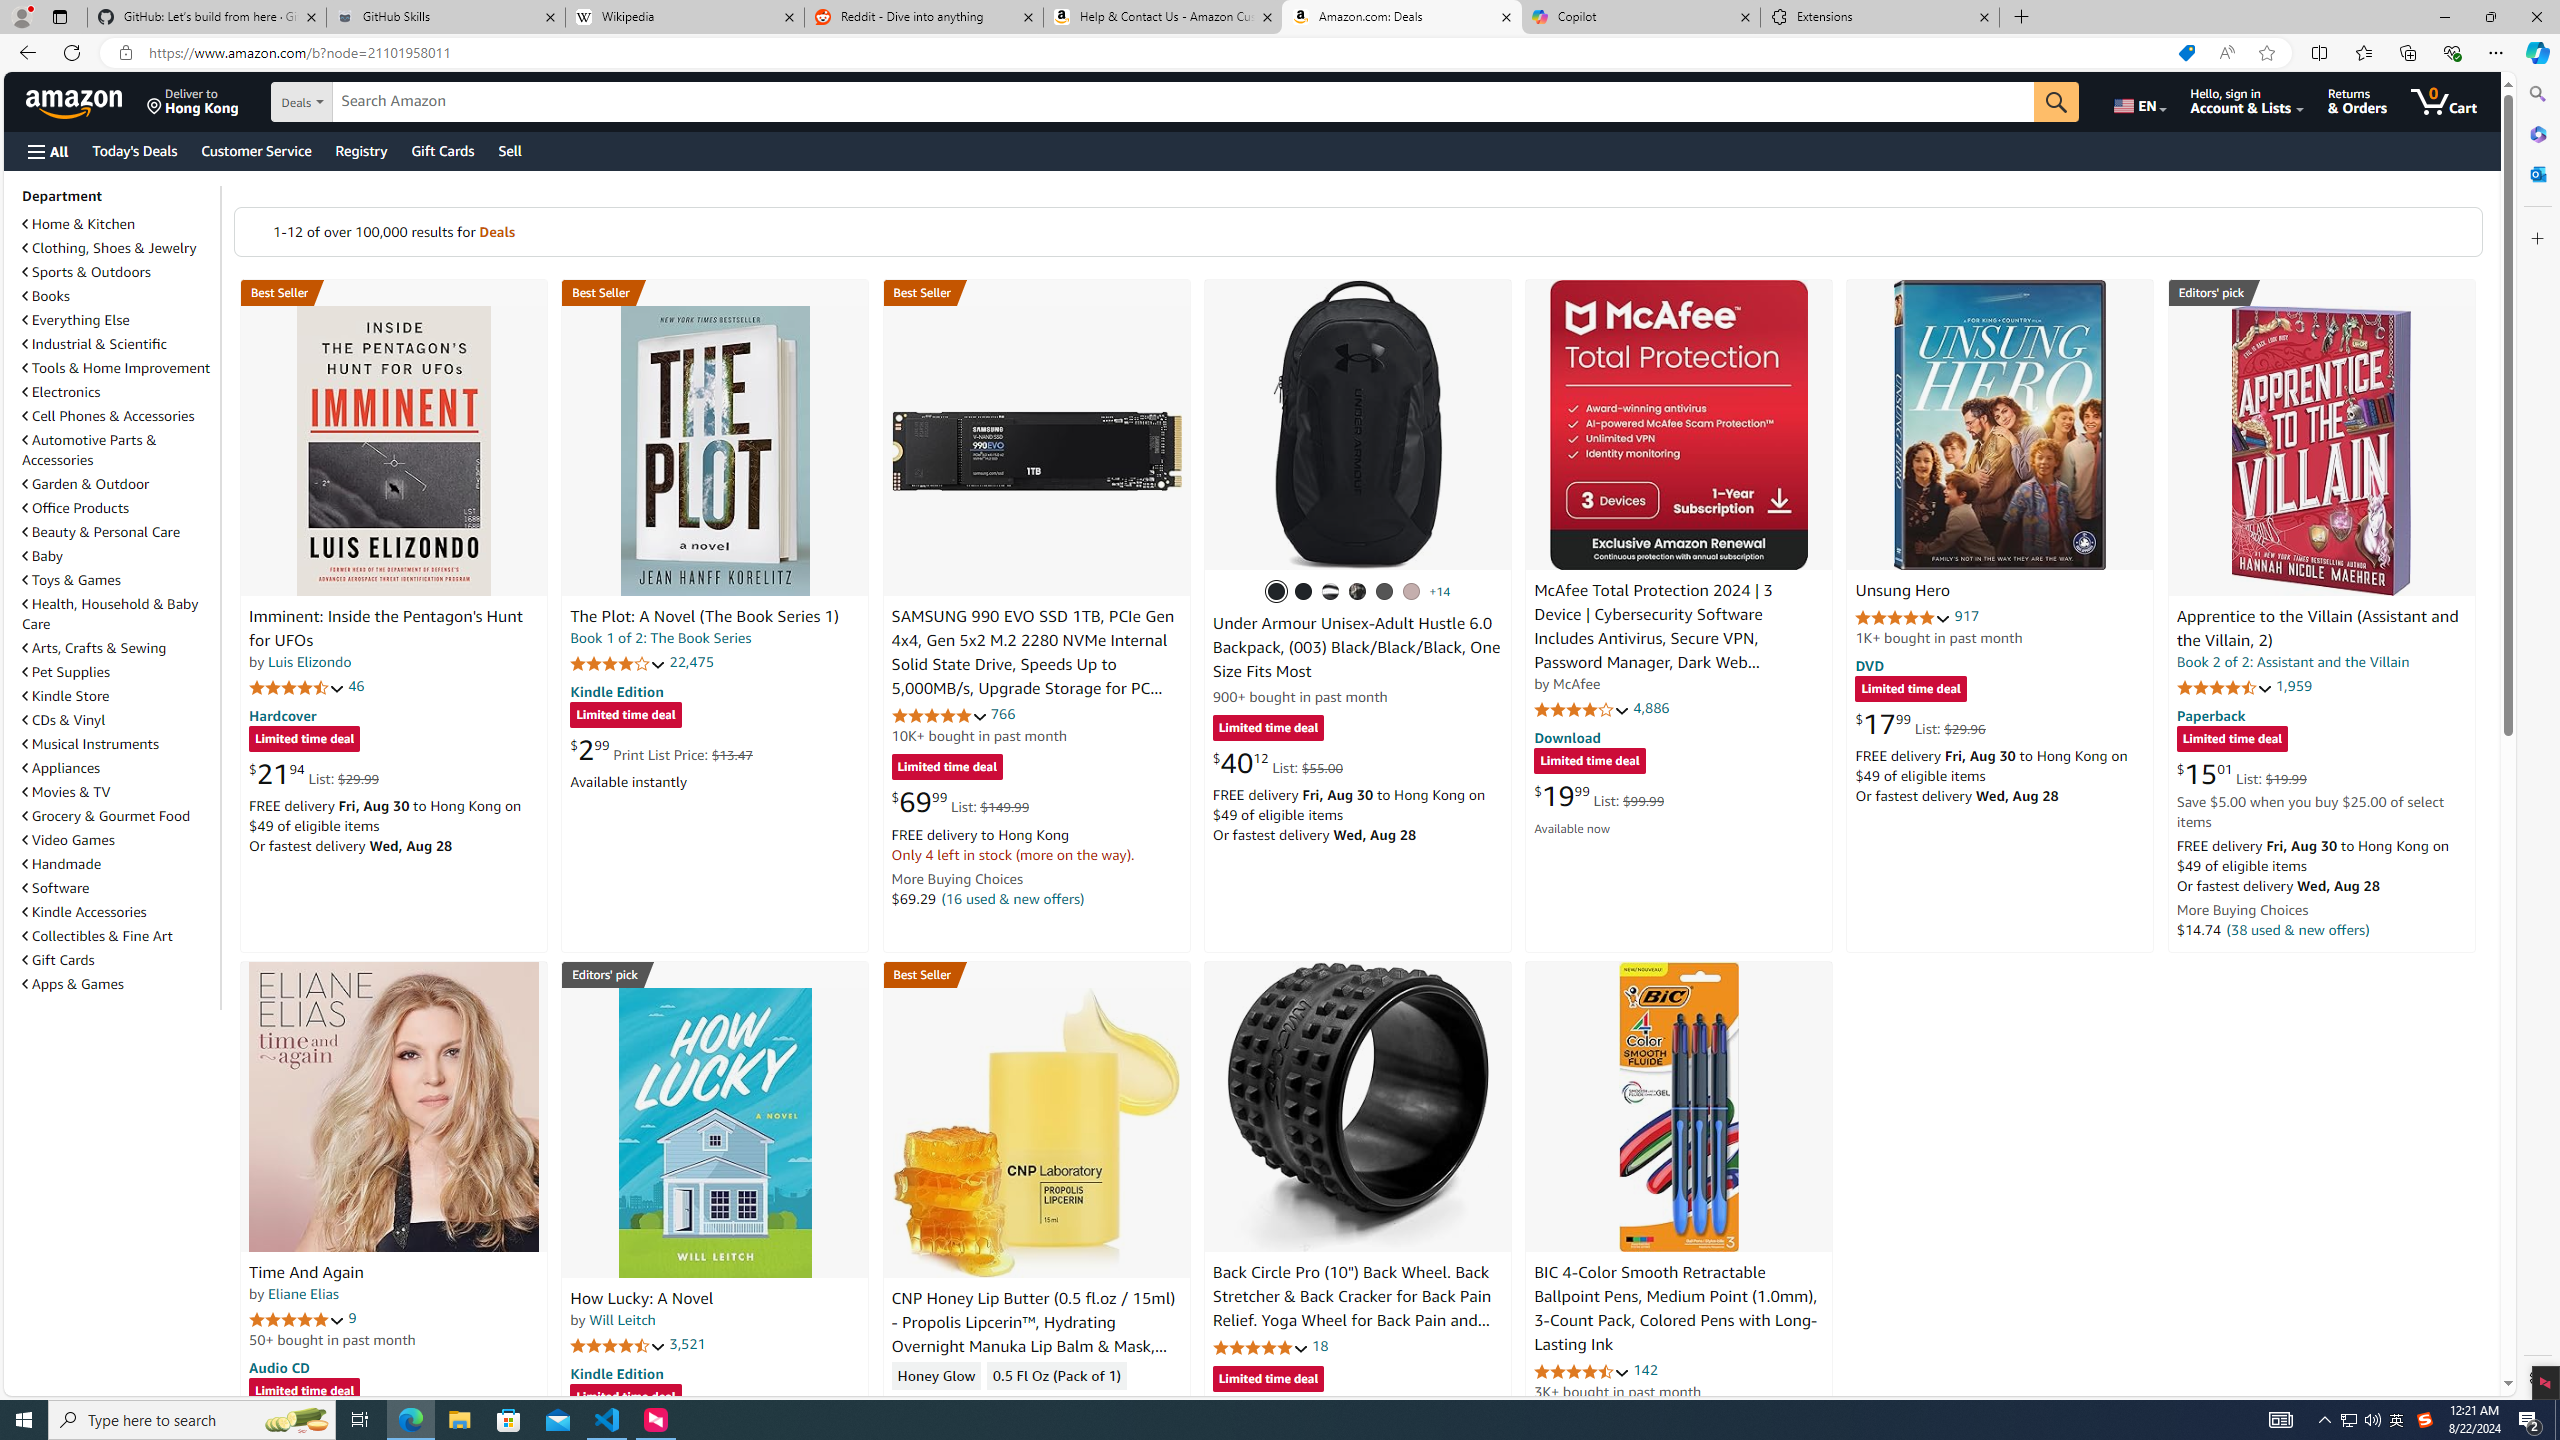 The width and height of the screenshot is (2560, 1440). What do you see at coordinates (2056, 102) in the screenshot?
I see `Go` at bounding box center [2056, 102].